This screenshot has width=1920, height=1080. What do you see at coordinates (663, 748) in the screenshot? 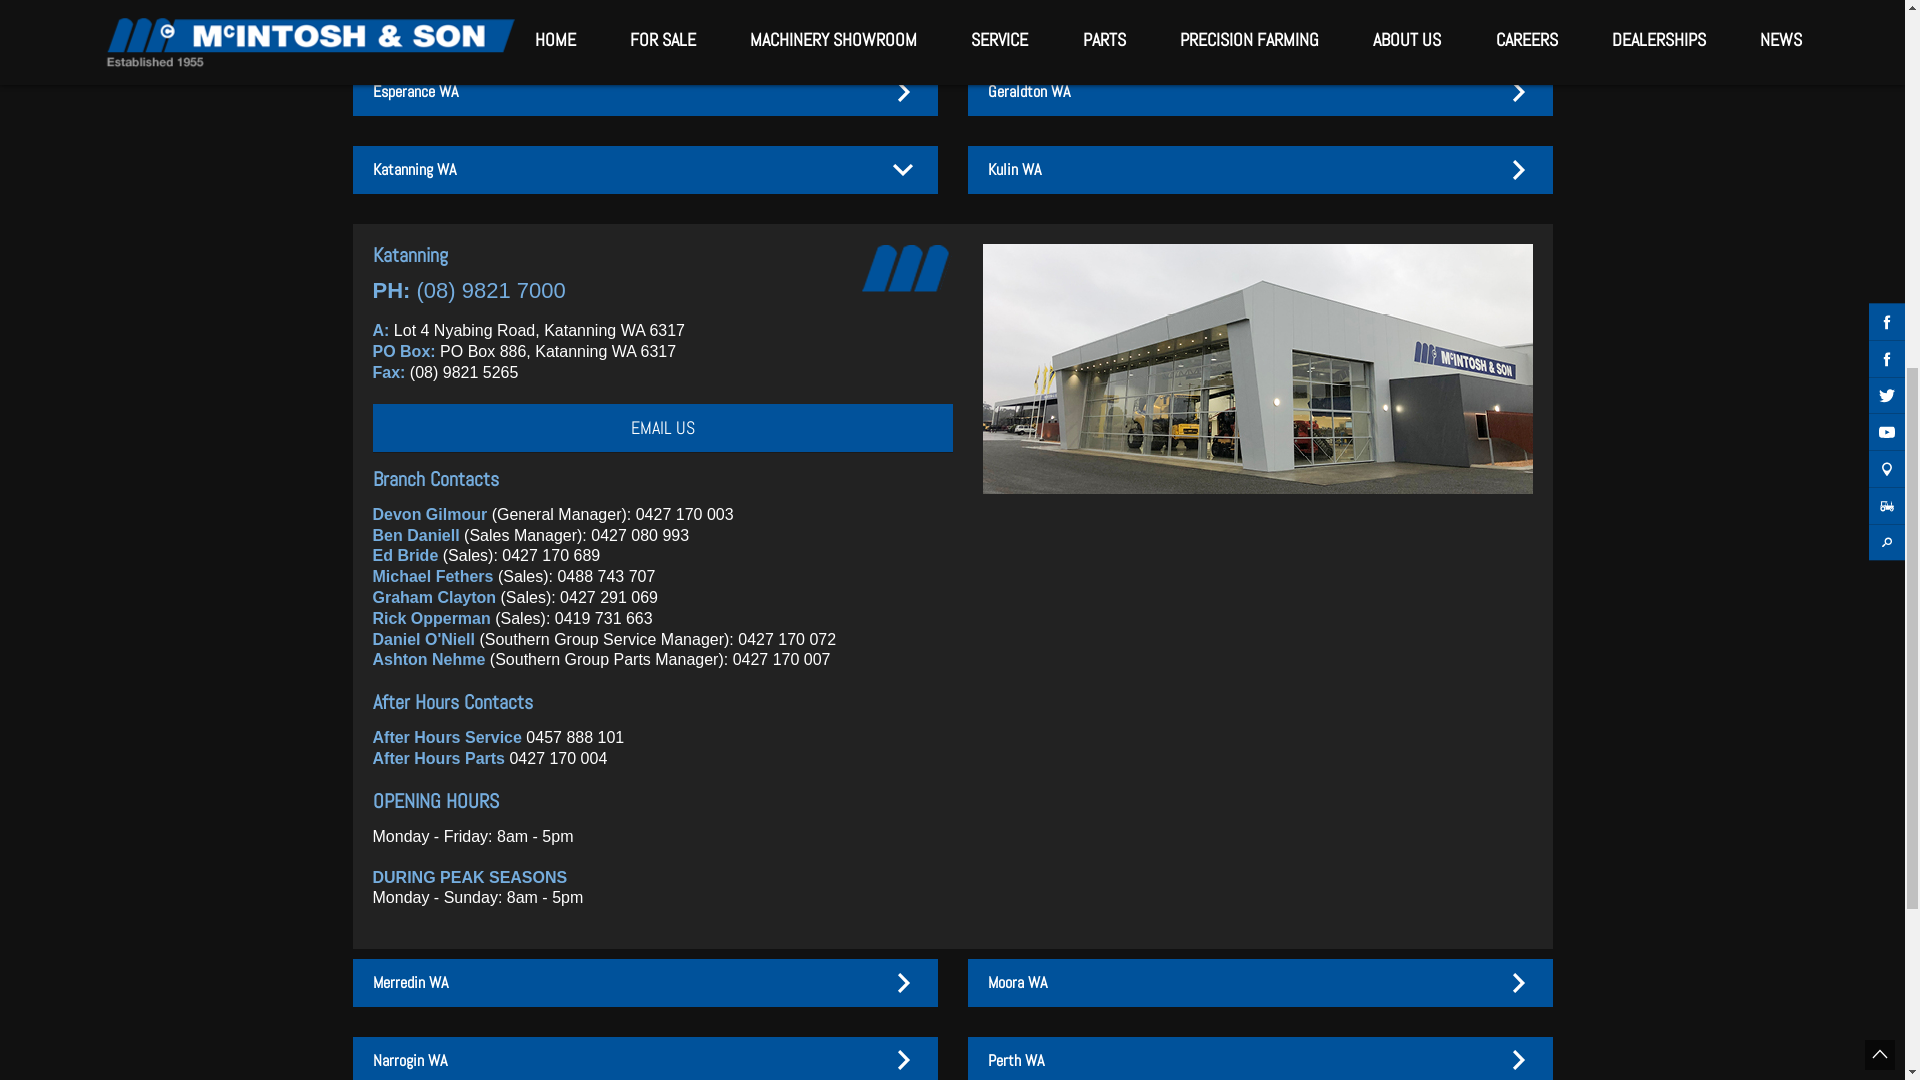
I see `FOR SALE` at bounding box center [663, 748].